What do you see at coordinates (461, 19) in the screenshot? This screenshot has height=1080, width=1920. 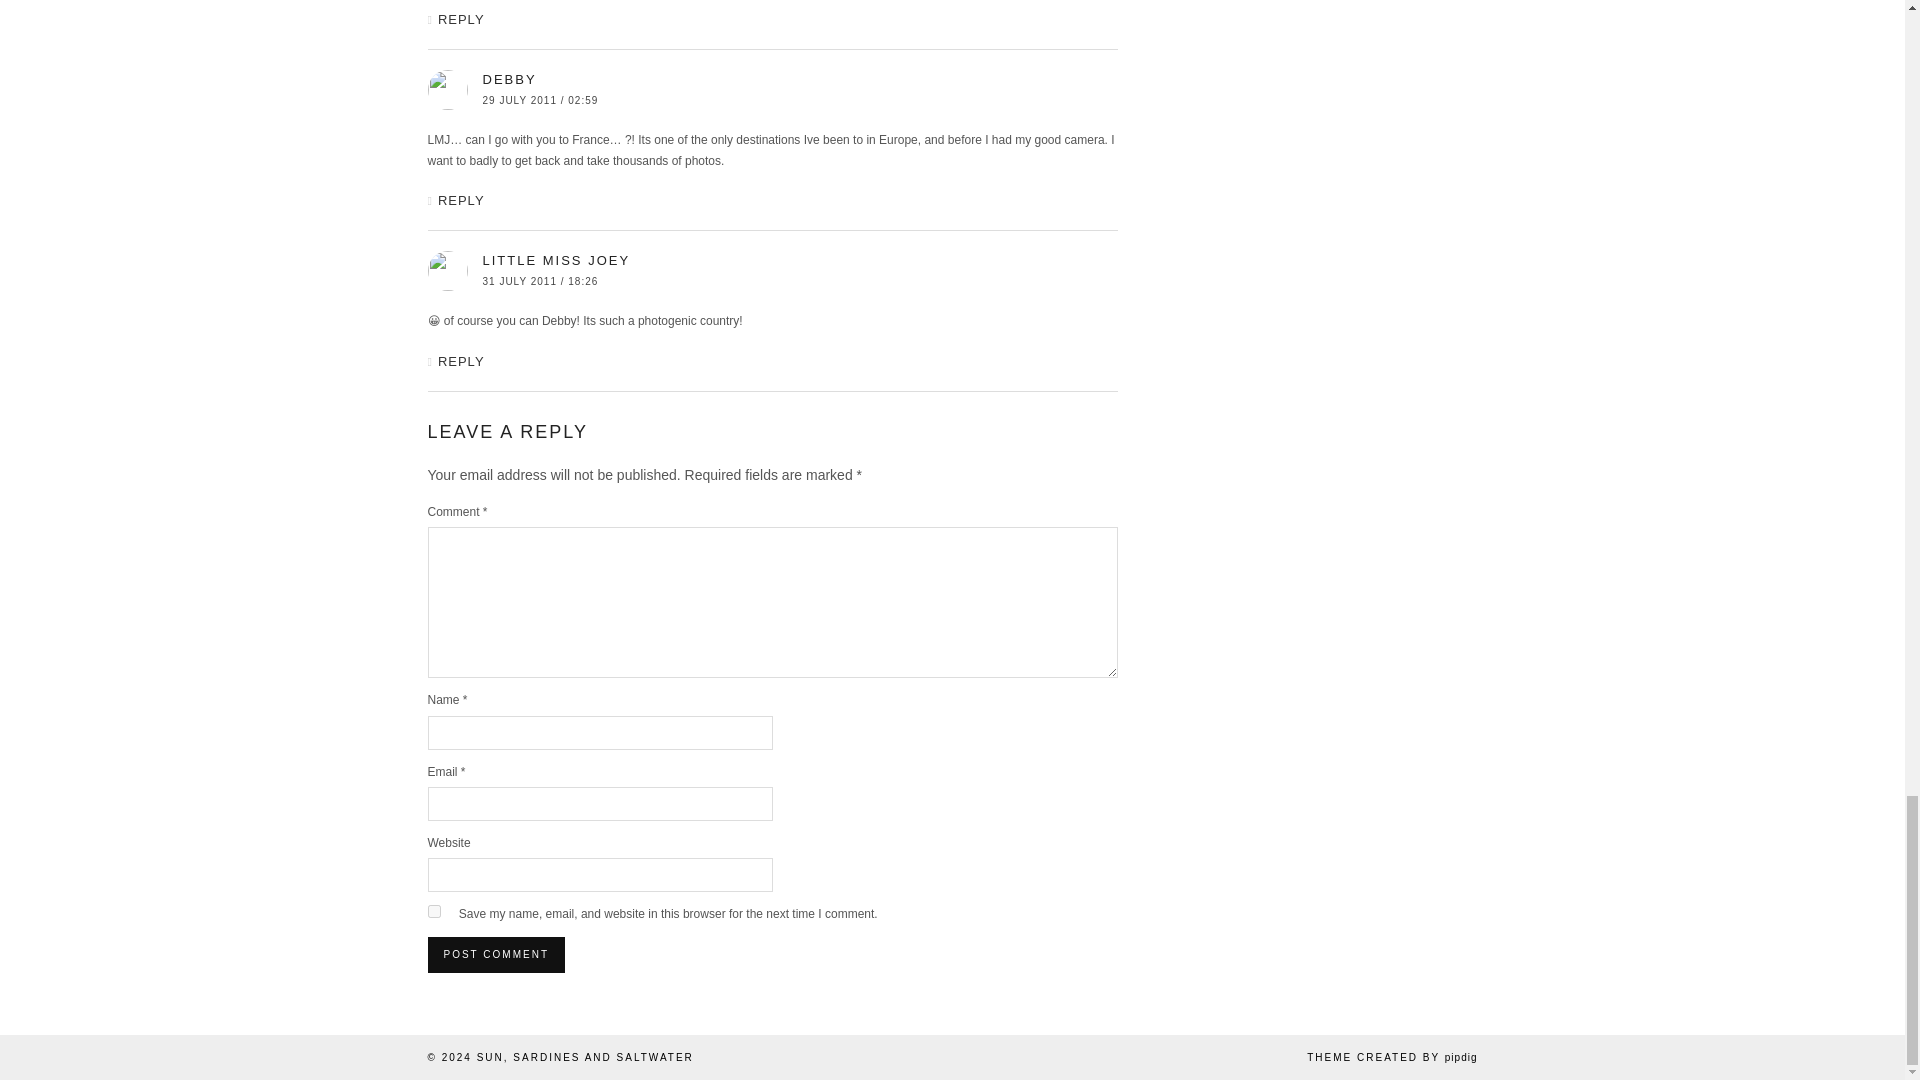 I see `REPLY` at bounding box center [461, 19].